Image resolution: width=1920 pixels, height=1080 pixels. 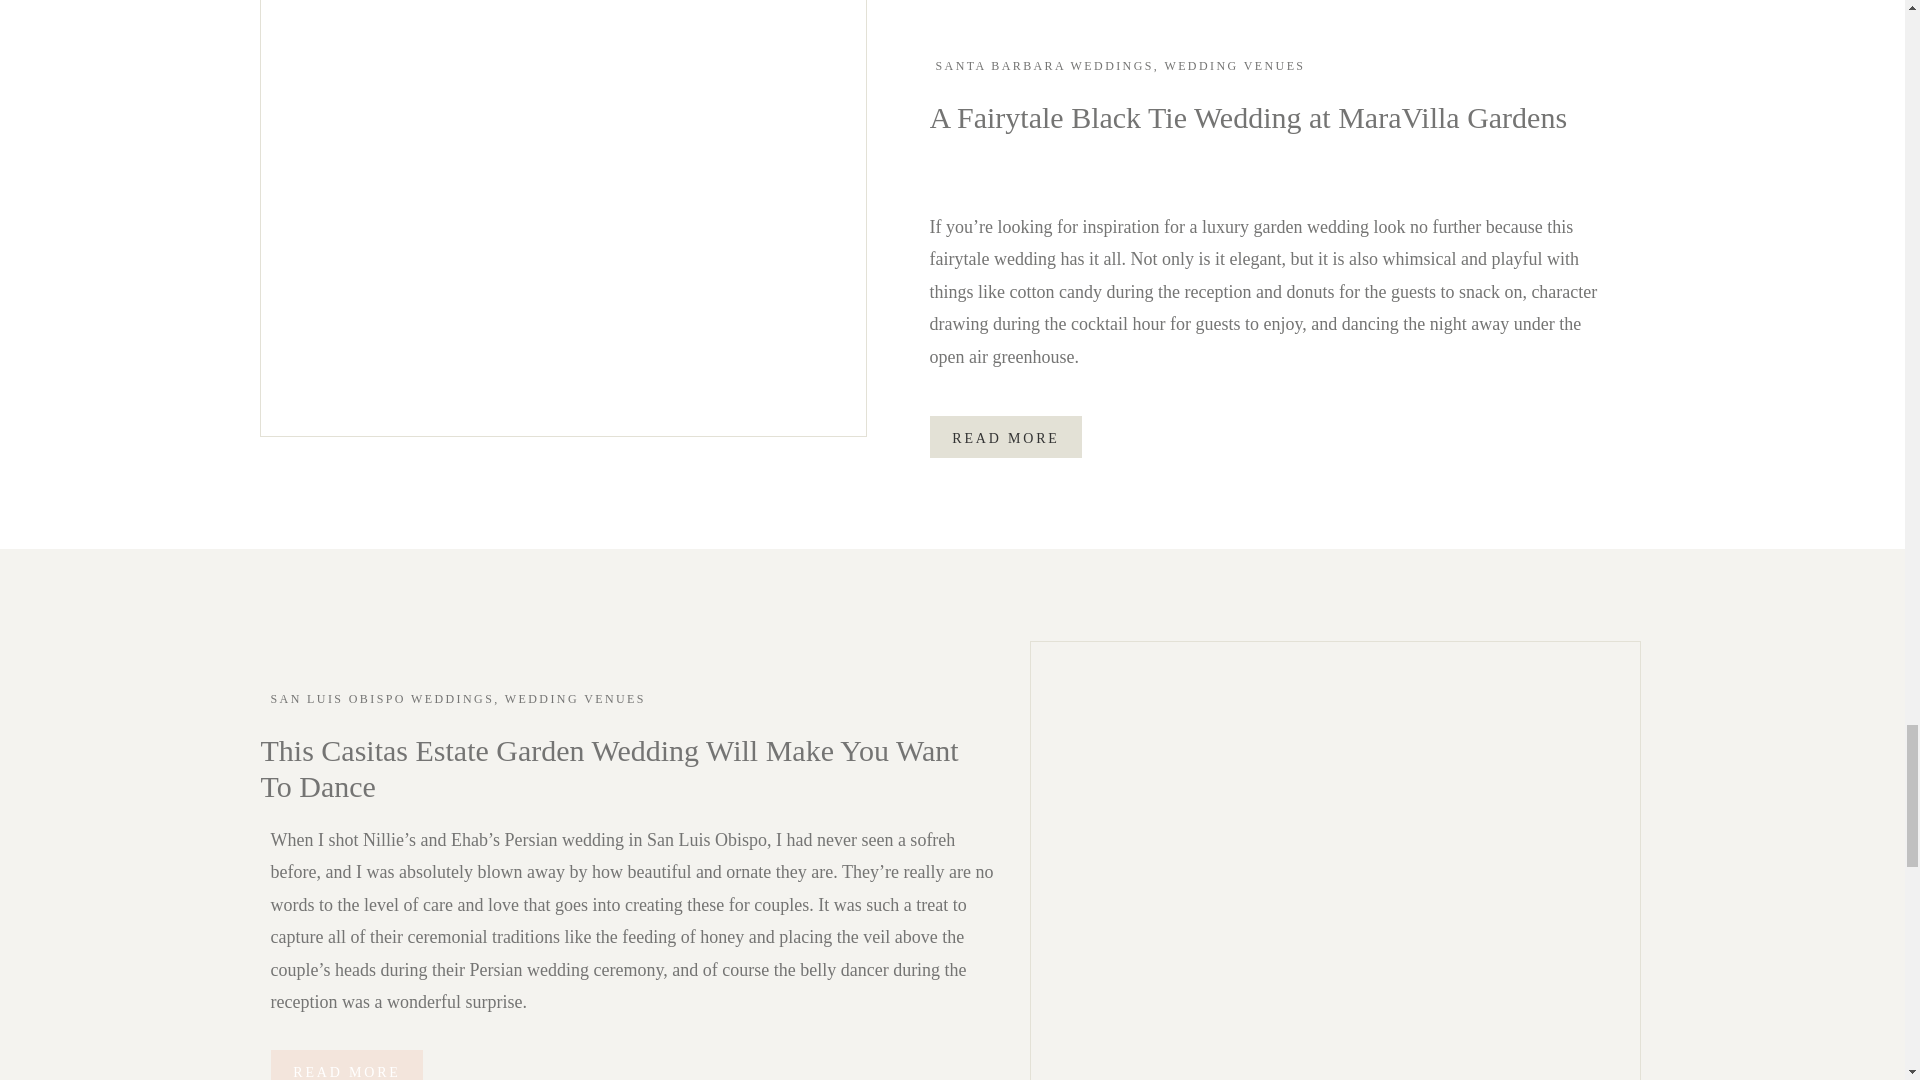 I want to click on A Fairytale Black Tie Wedding at MaraVilla Gardens, so click(x=1006, y=437).